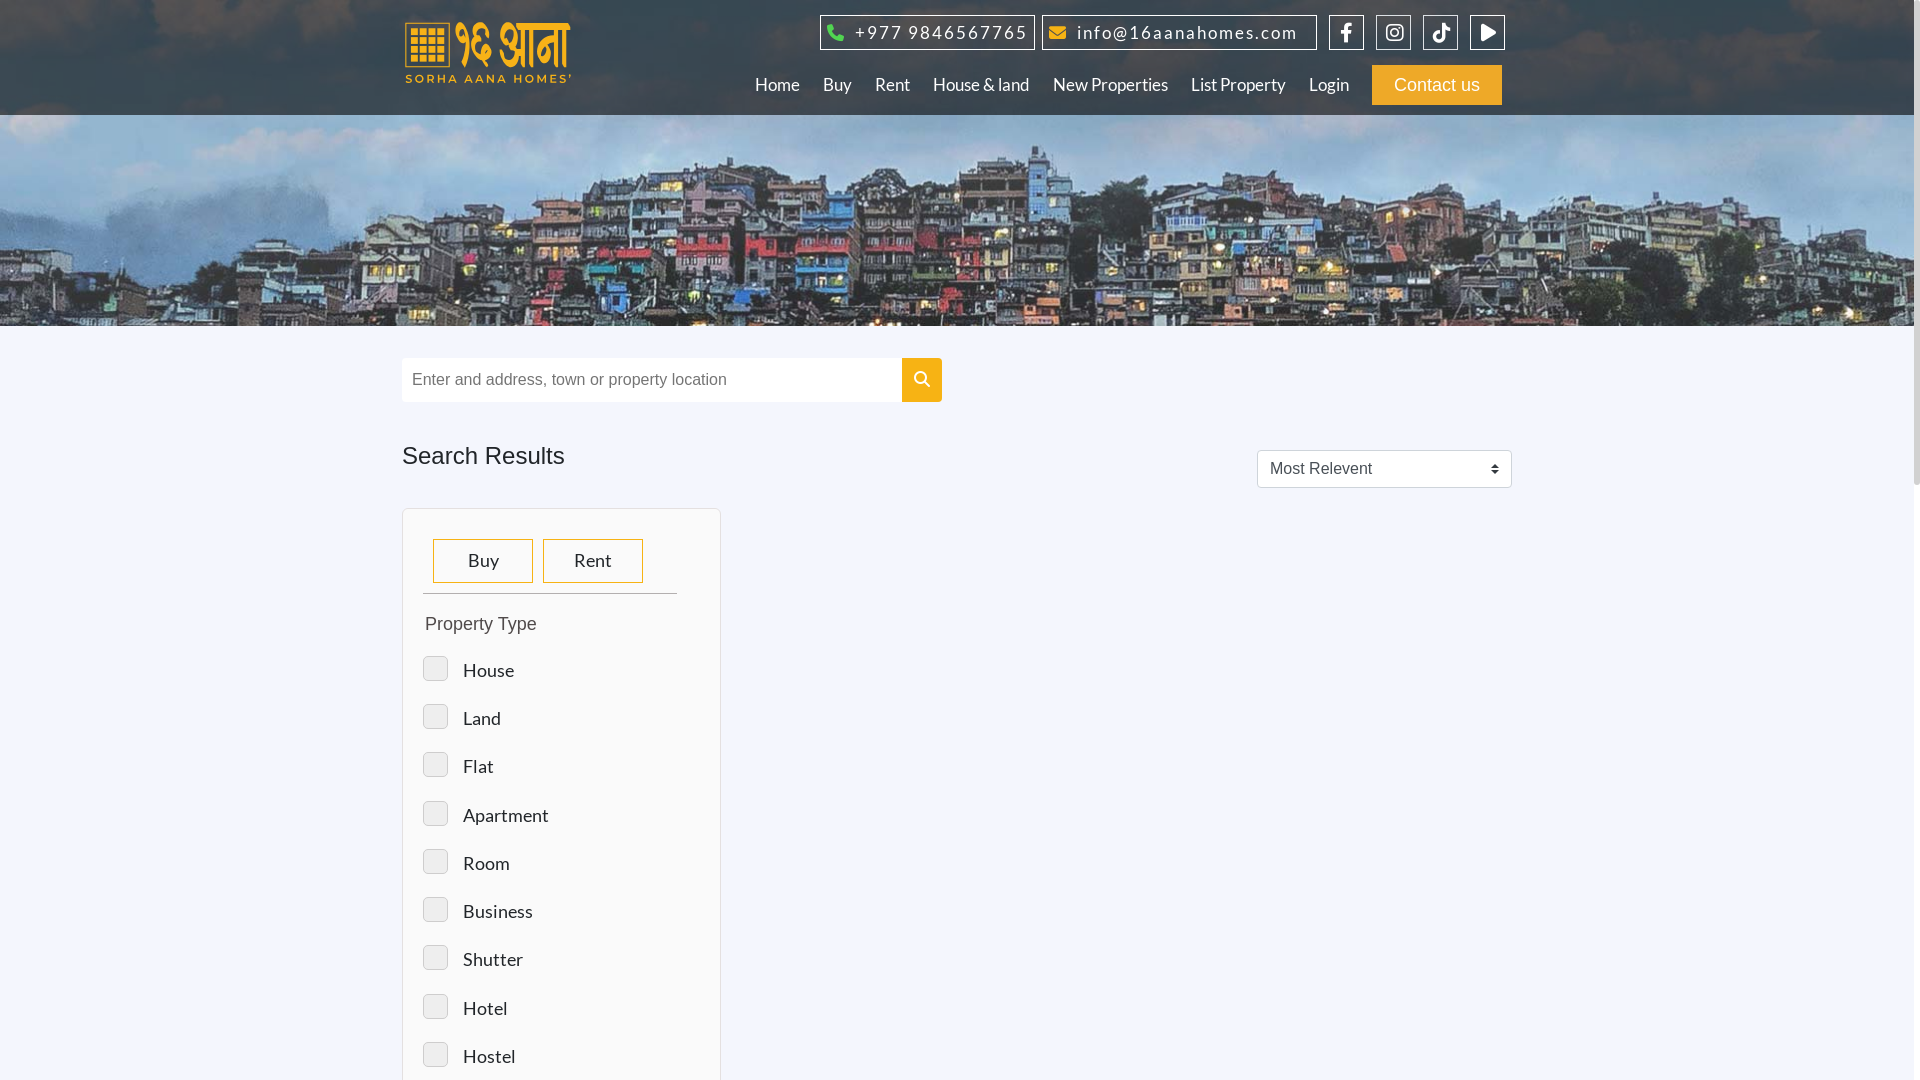  What do you see at coordinates (778, 84) in the screenshot?
I see `Home` at bounding box center [778, 84].